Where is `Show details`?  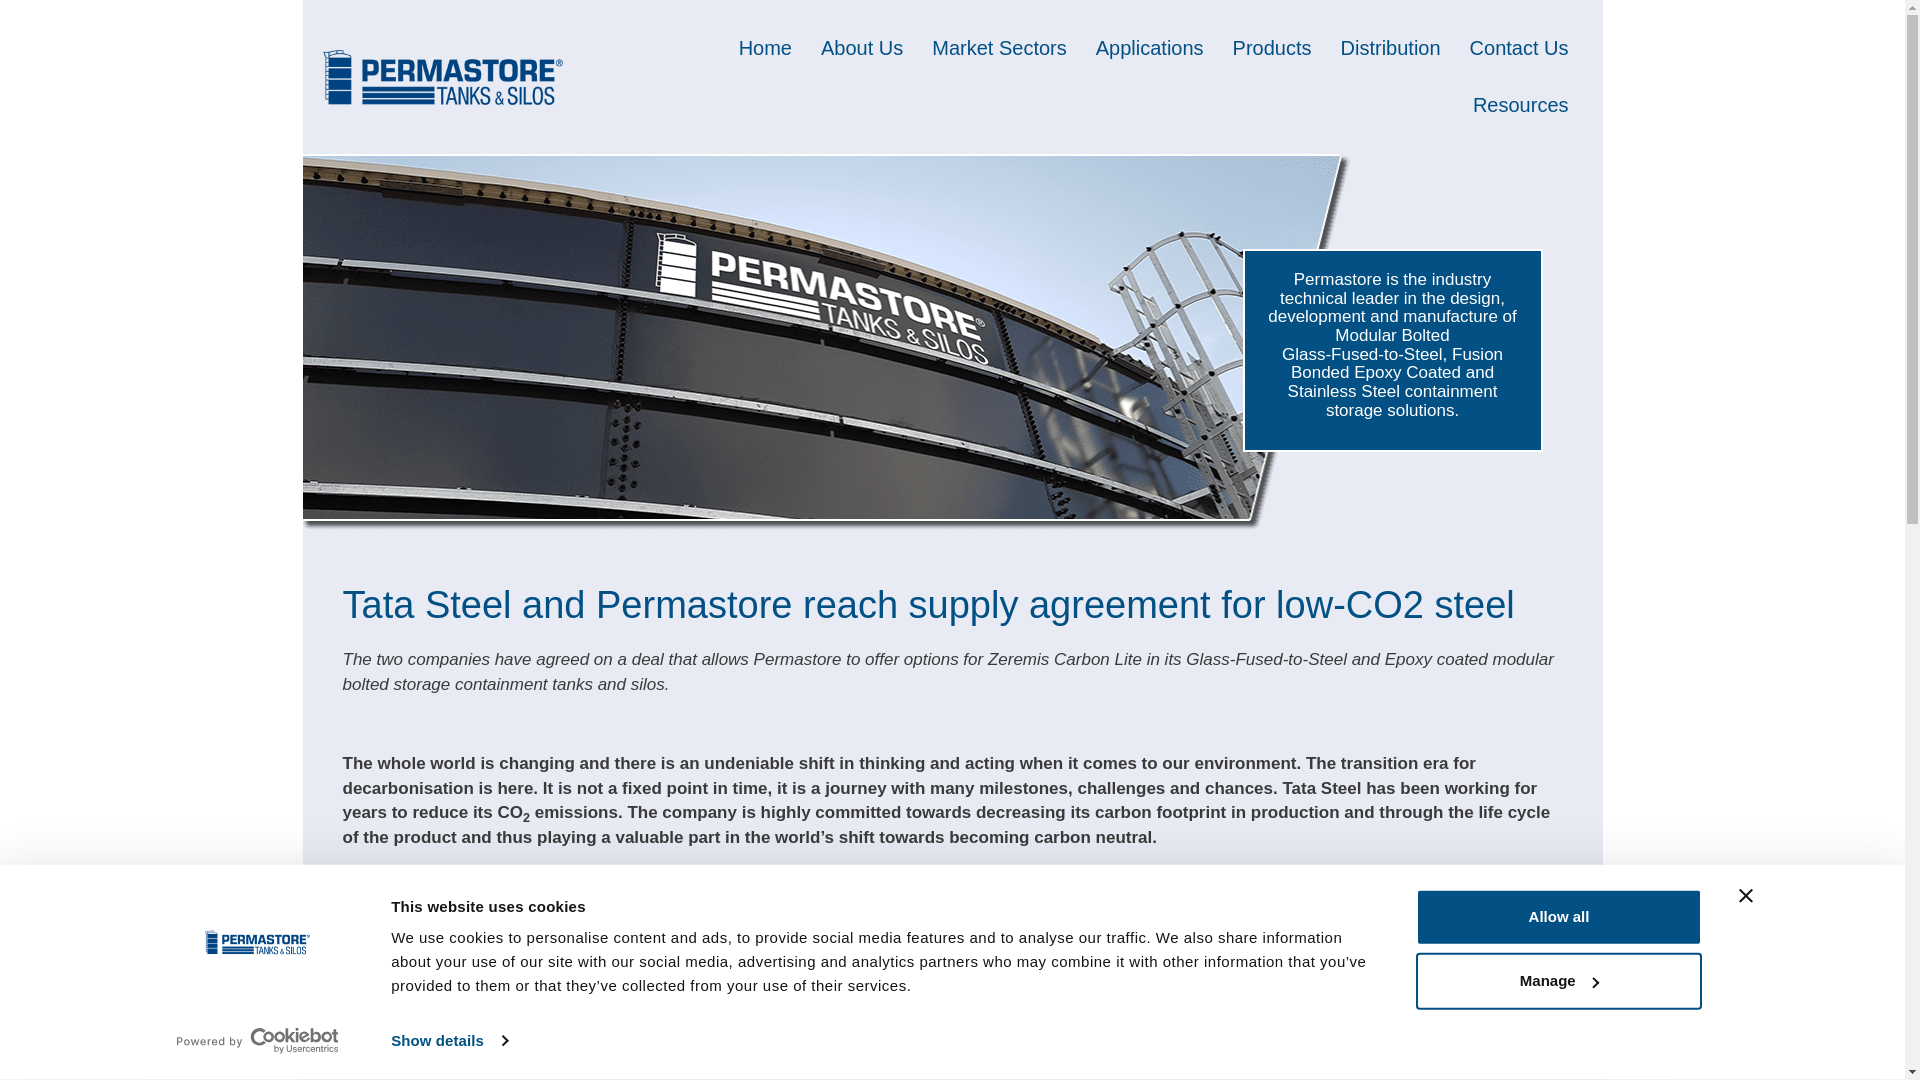 Show details is located at coordinates (448, 1041).